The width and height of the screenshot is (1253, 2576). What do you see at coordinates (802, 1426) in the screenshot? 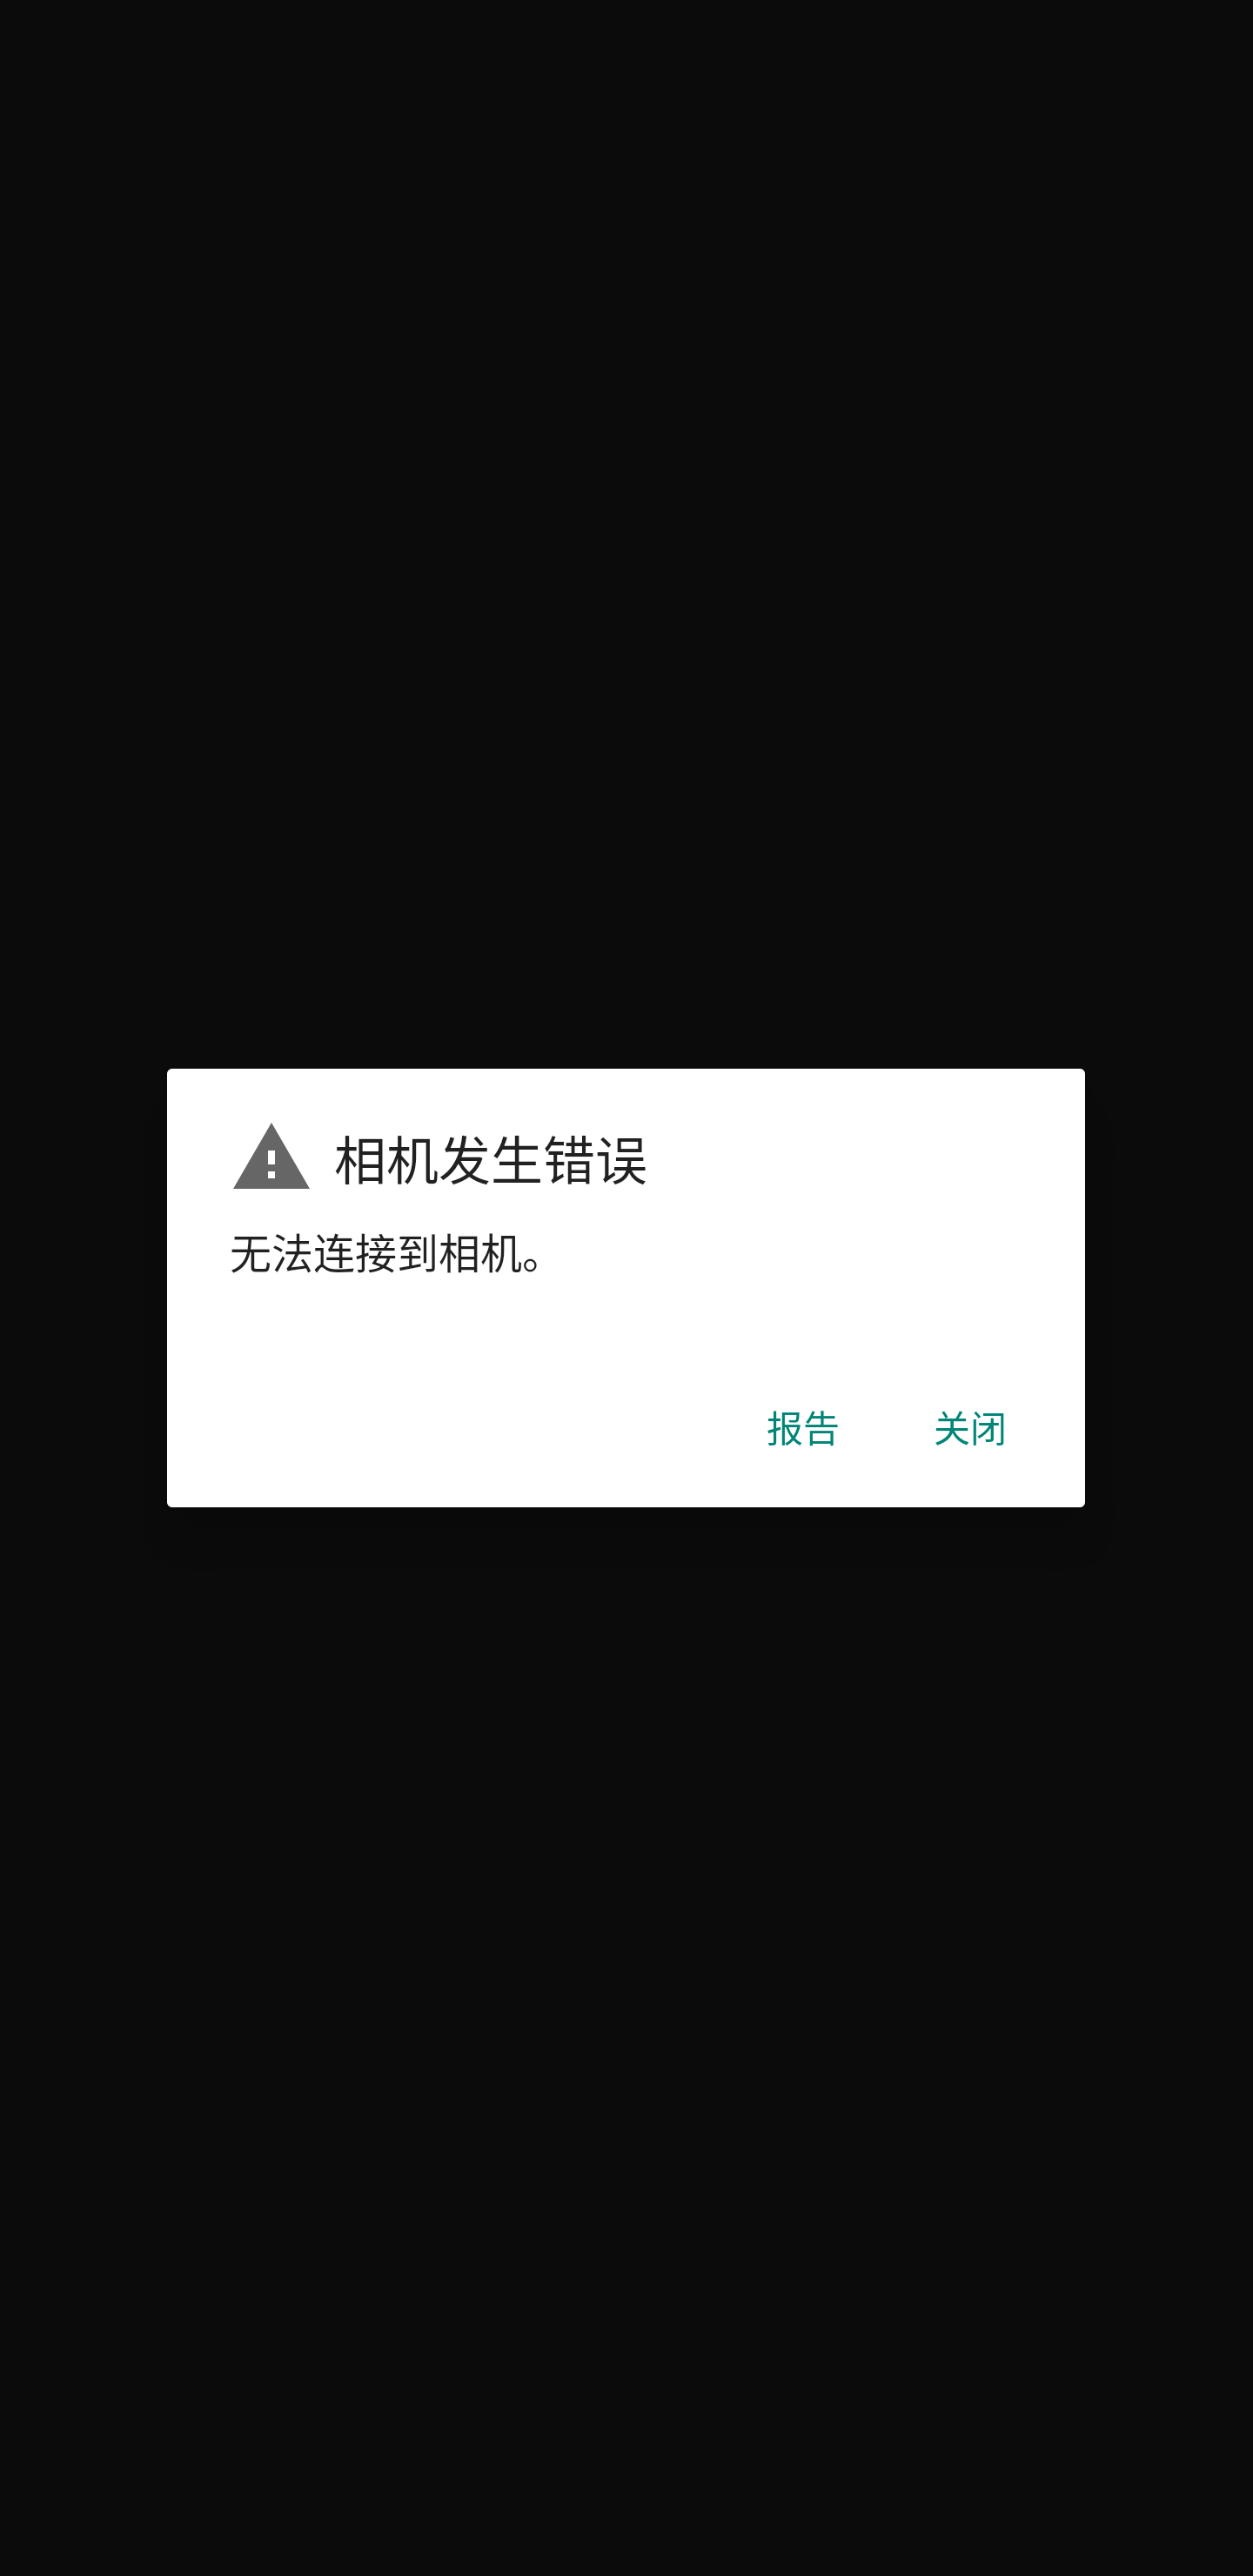
I see `报告` at bounding box center [802, 1426].